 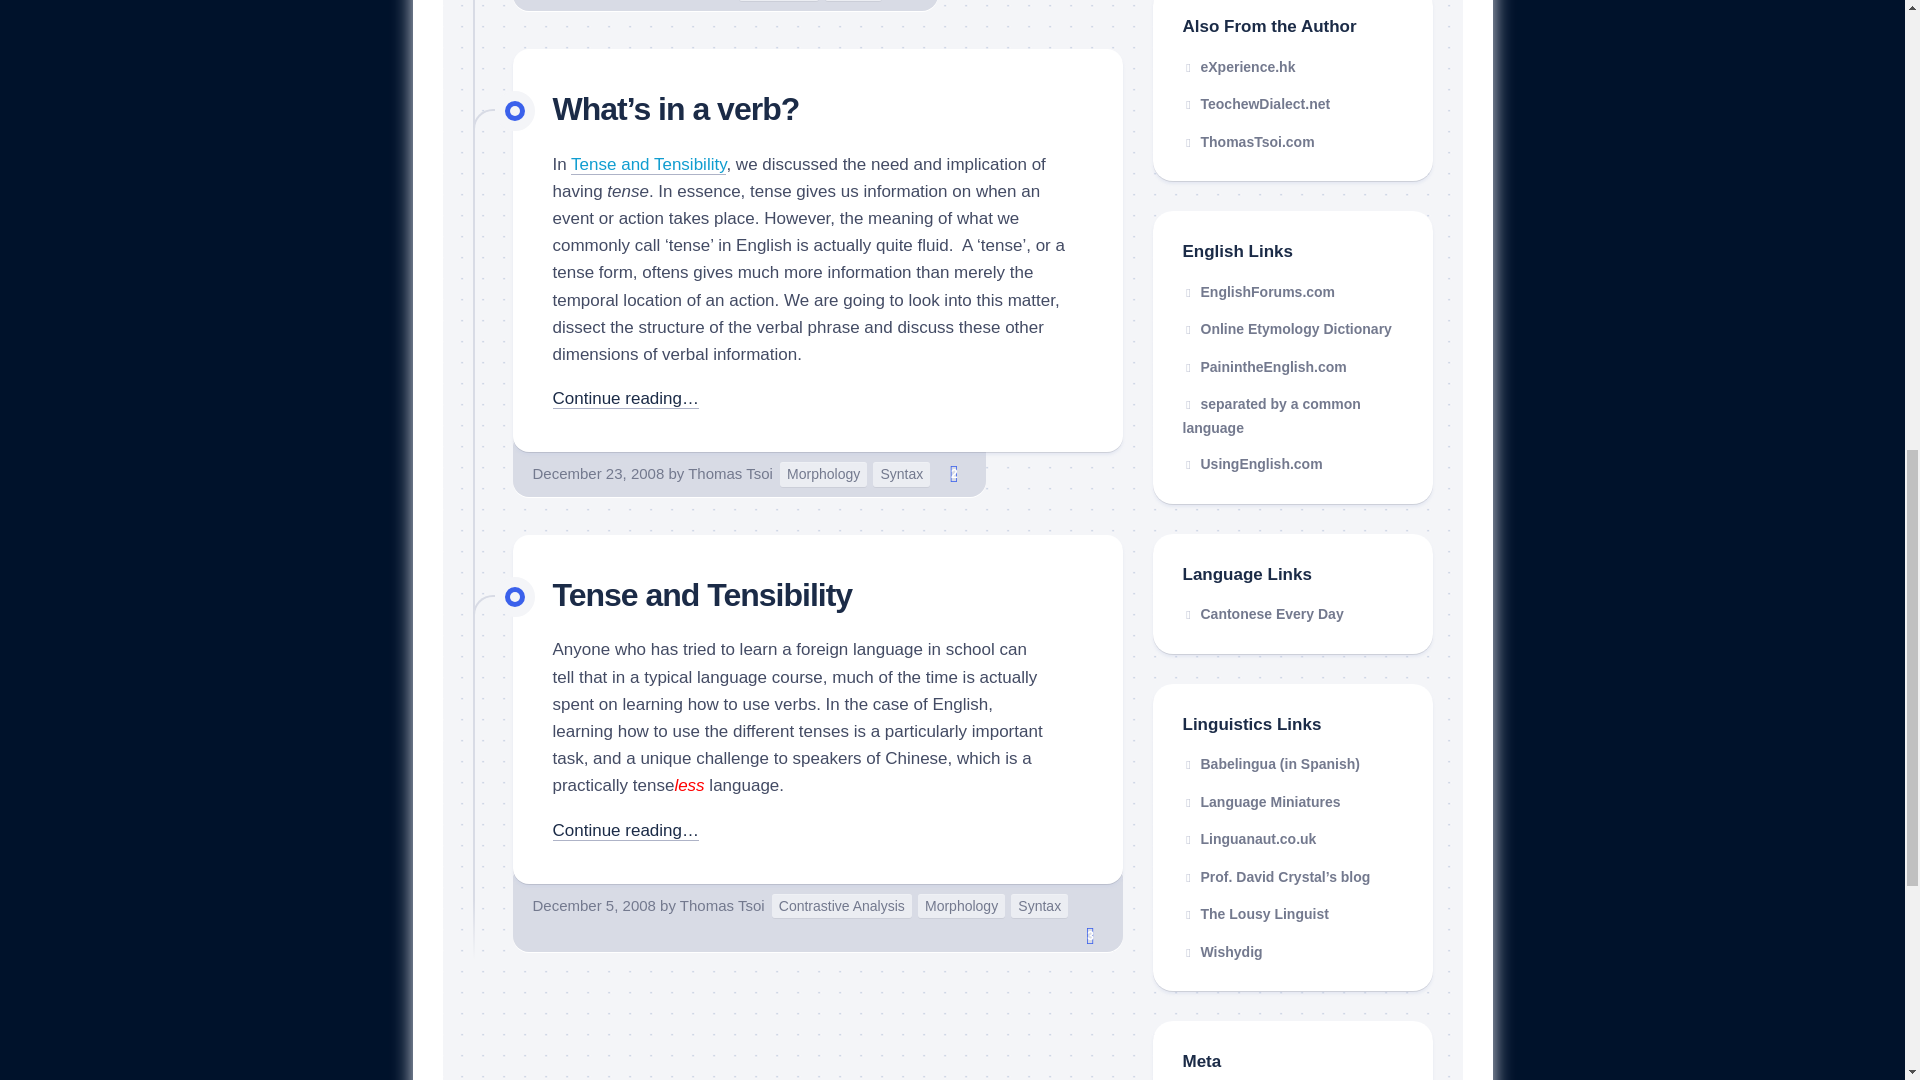 I want to click on Semantics, so click(x=778, y=1).